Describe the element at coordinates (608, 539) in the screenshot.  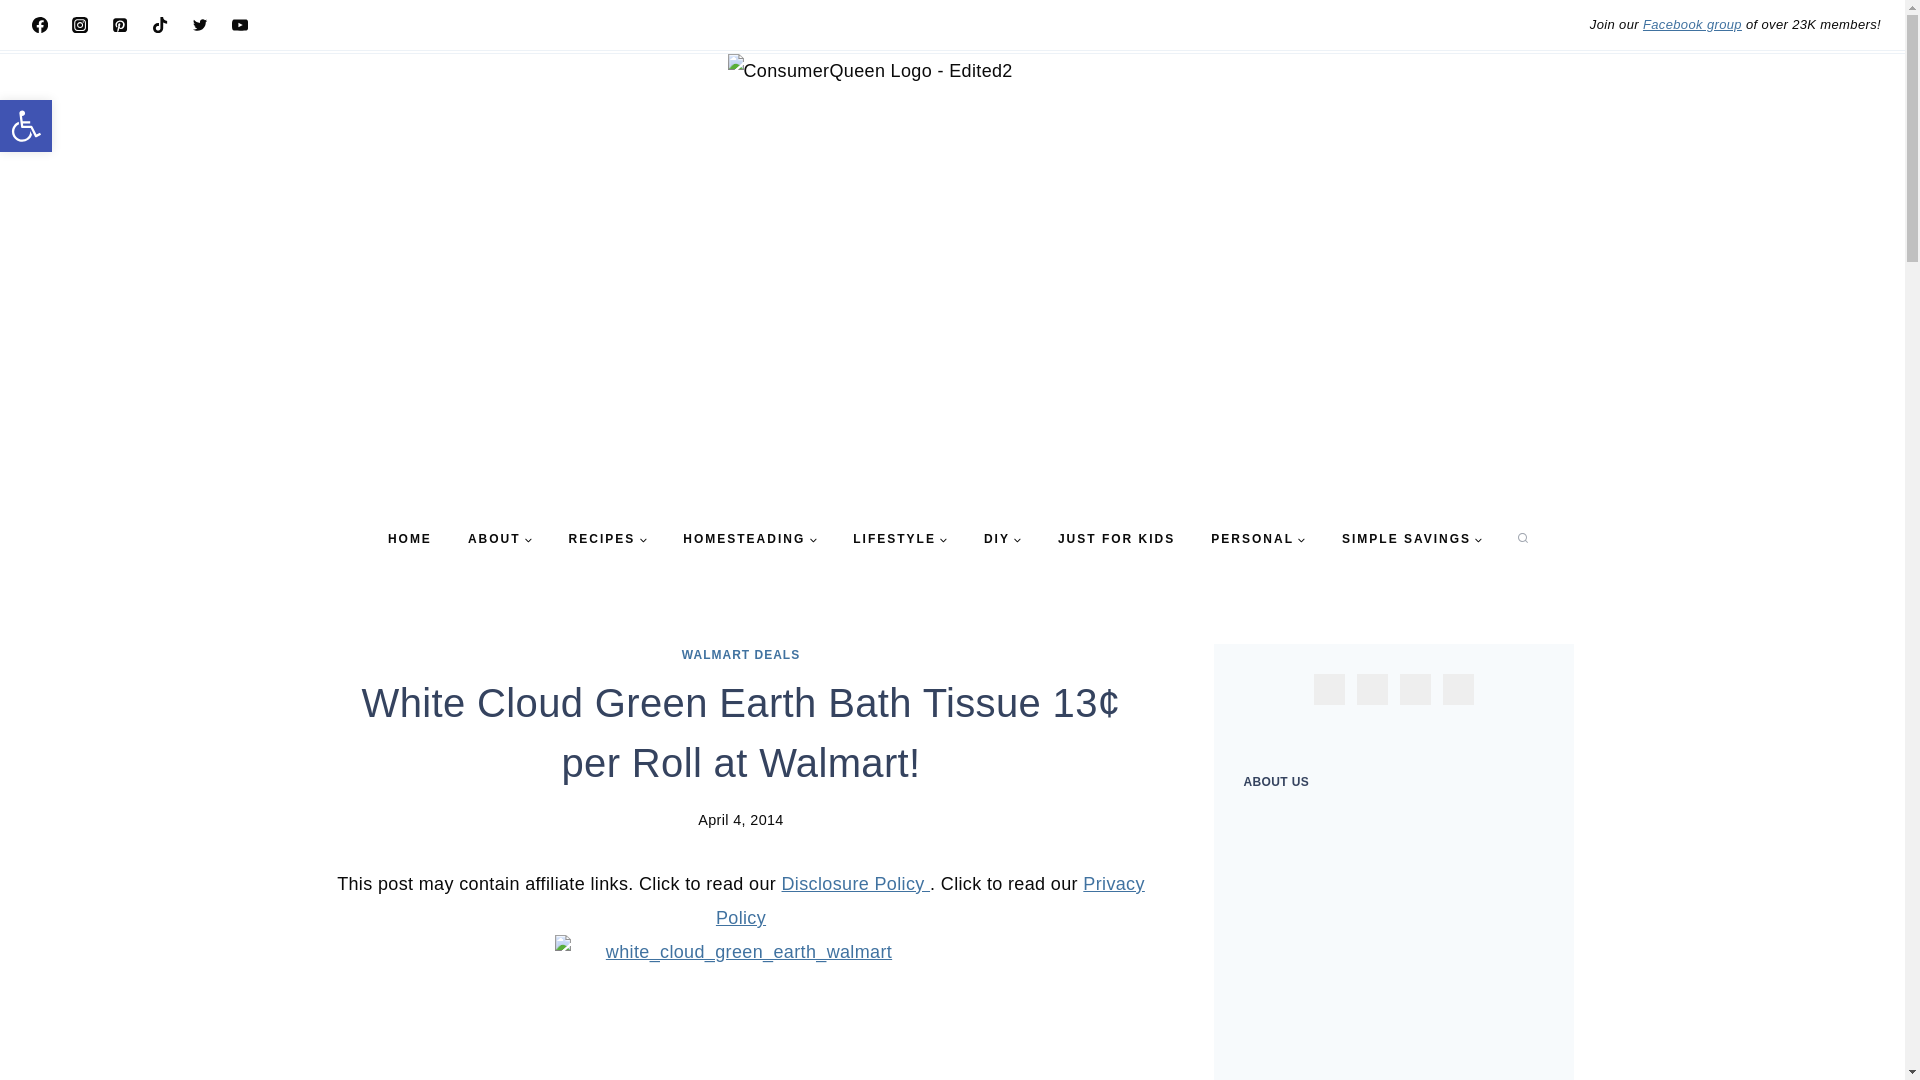
I see `RECIPES` at that location.